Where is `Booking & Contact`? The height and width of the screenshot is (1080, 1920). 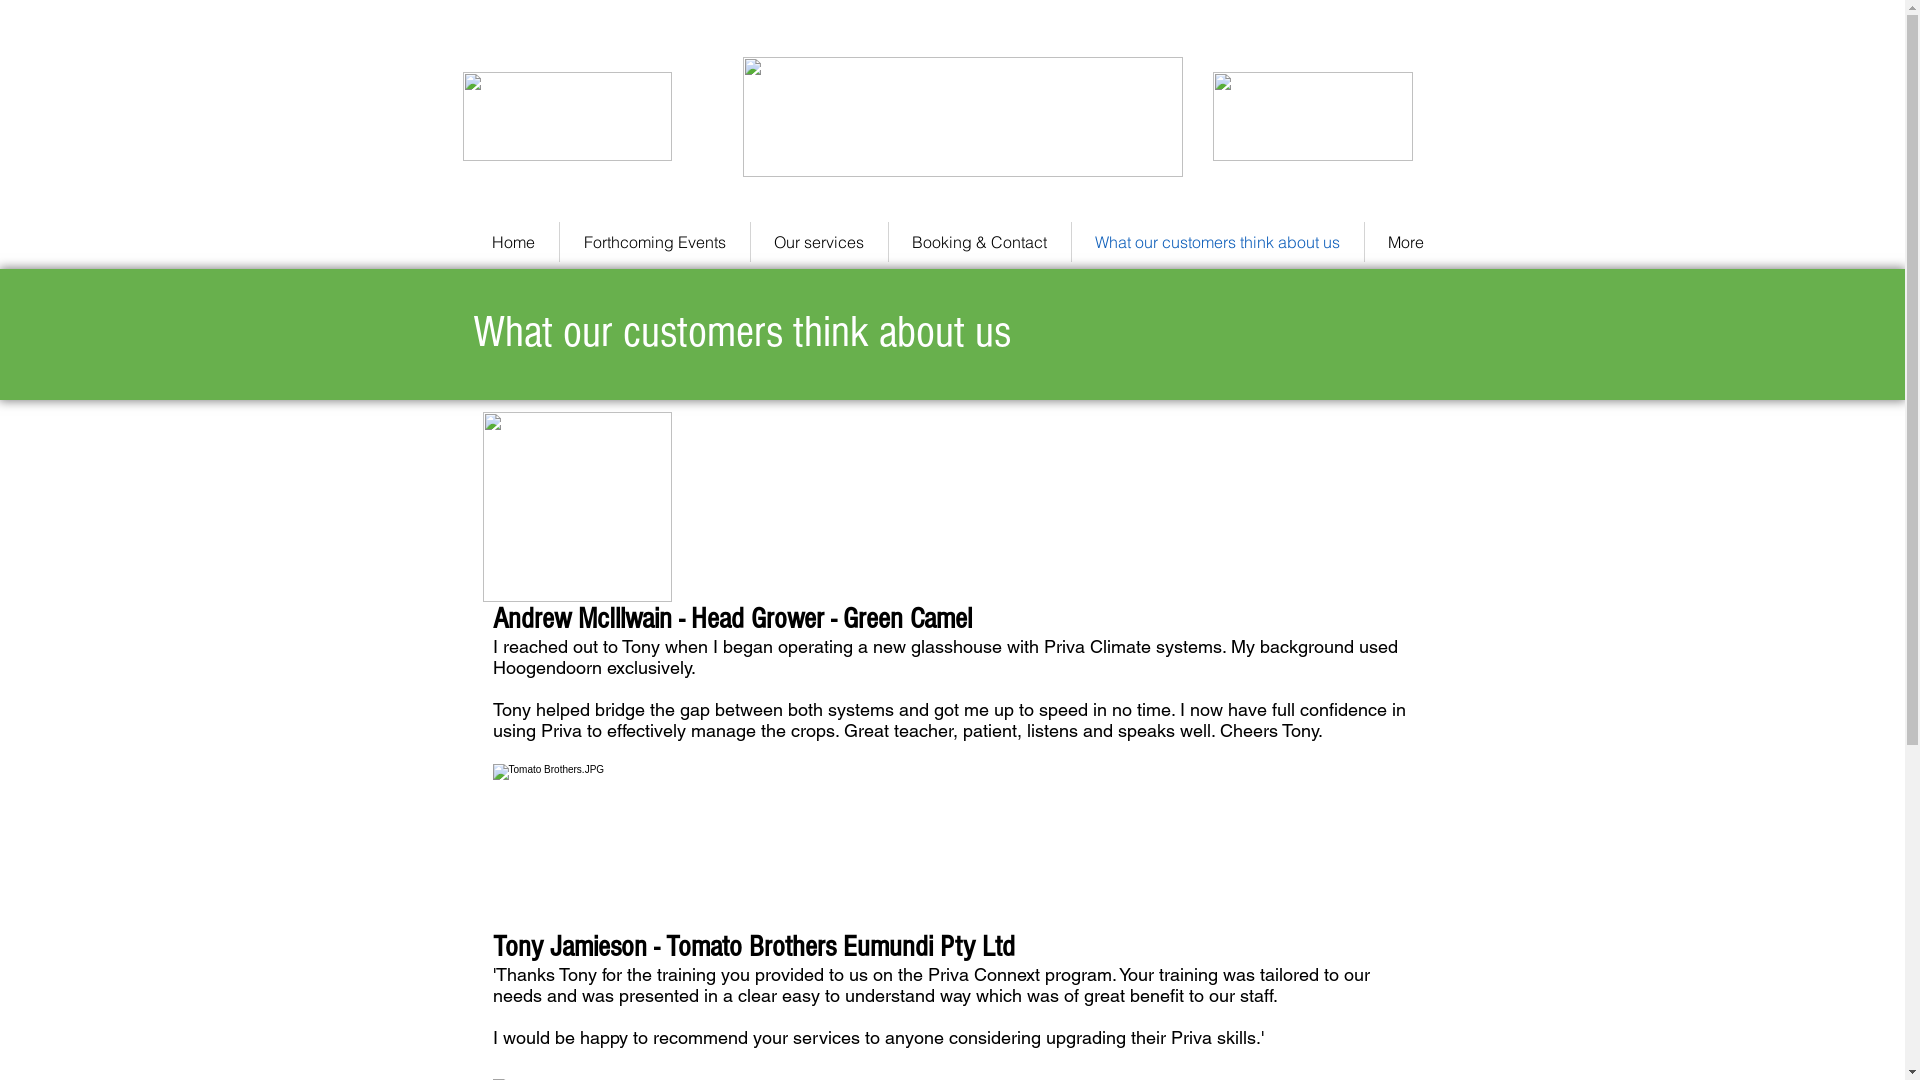 Booking & Contact is located at coordinates (979, 242).